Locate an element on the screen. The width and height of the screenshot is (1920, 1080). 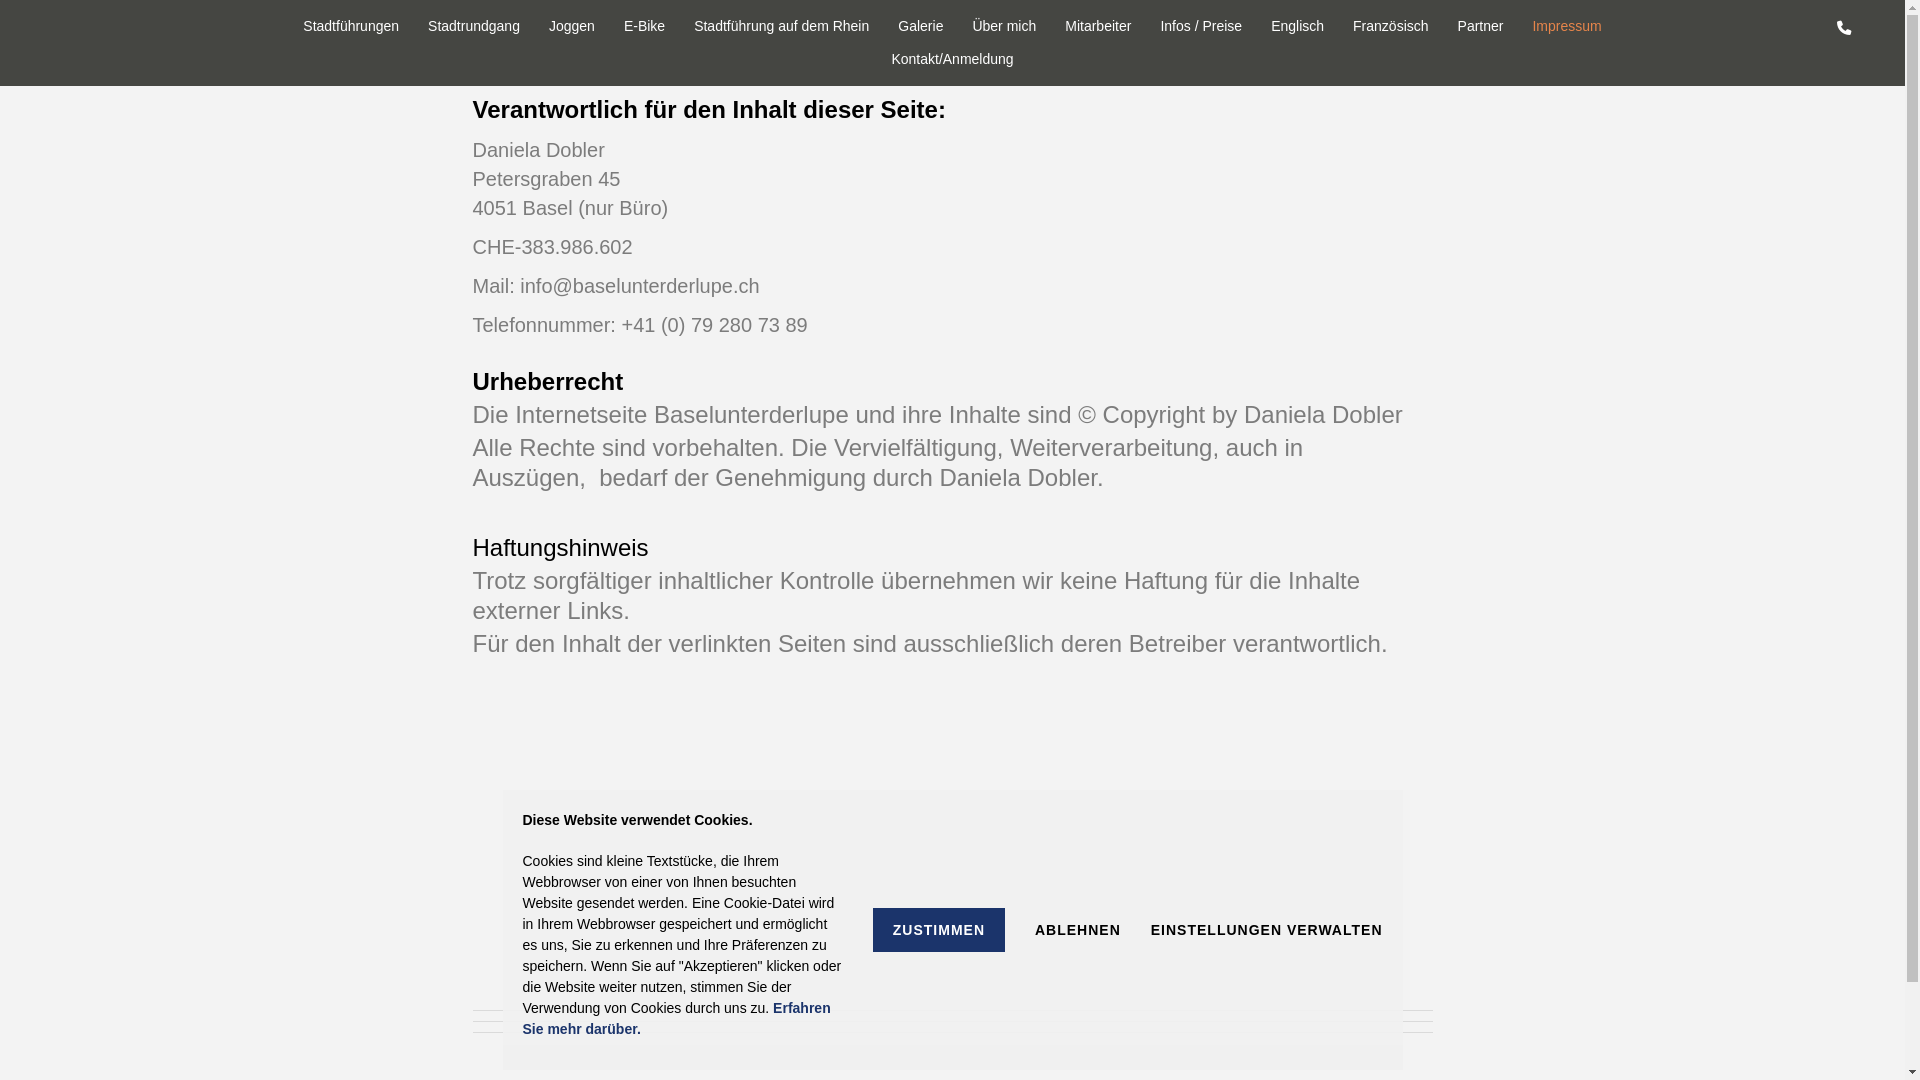
ABLEHNEN is located at coordinates (1078, 930).